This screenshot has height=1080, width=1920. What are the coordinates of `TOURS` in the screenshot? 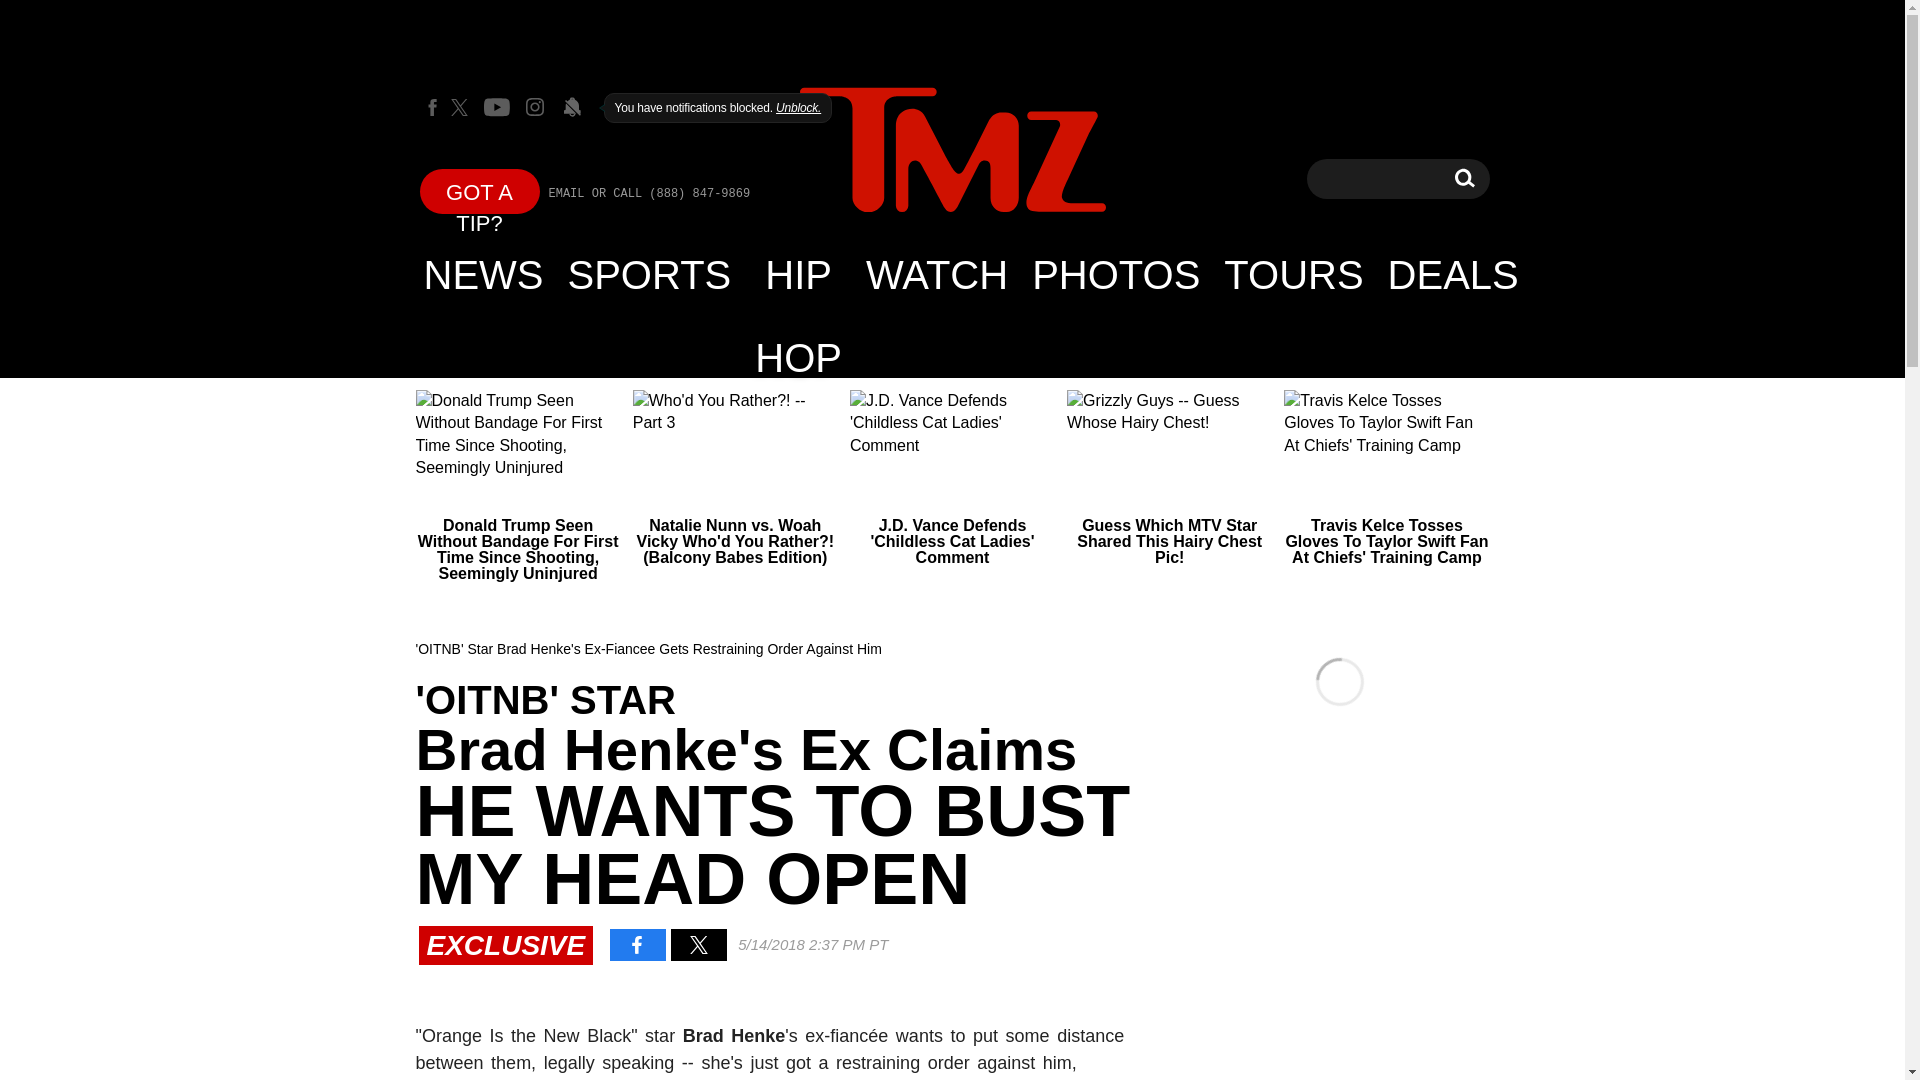 It's located at (1292, 274).